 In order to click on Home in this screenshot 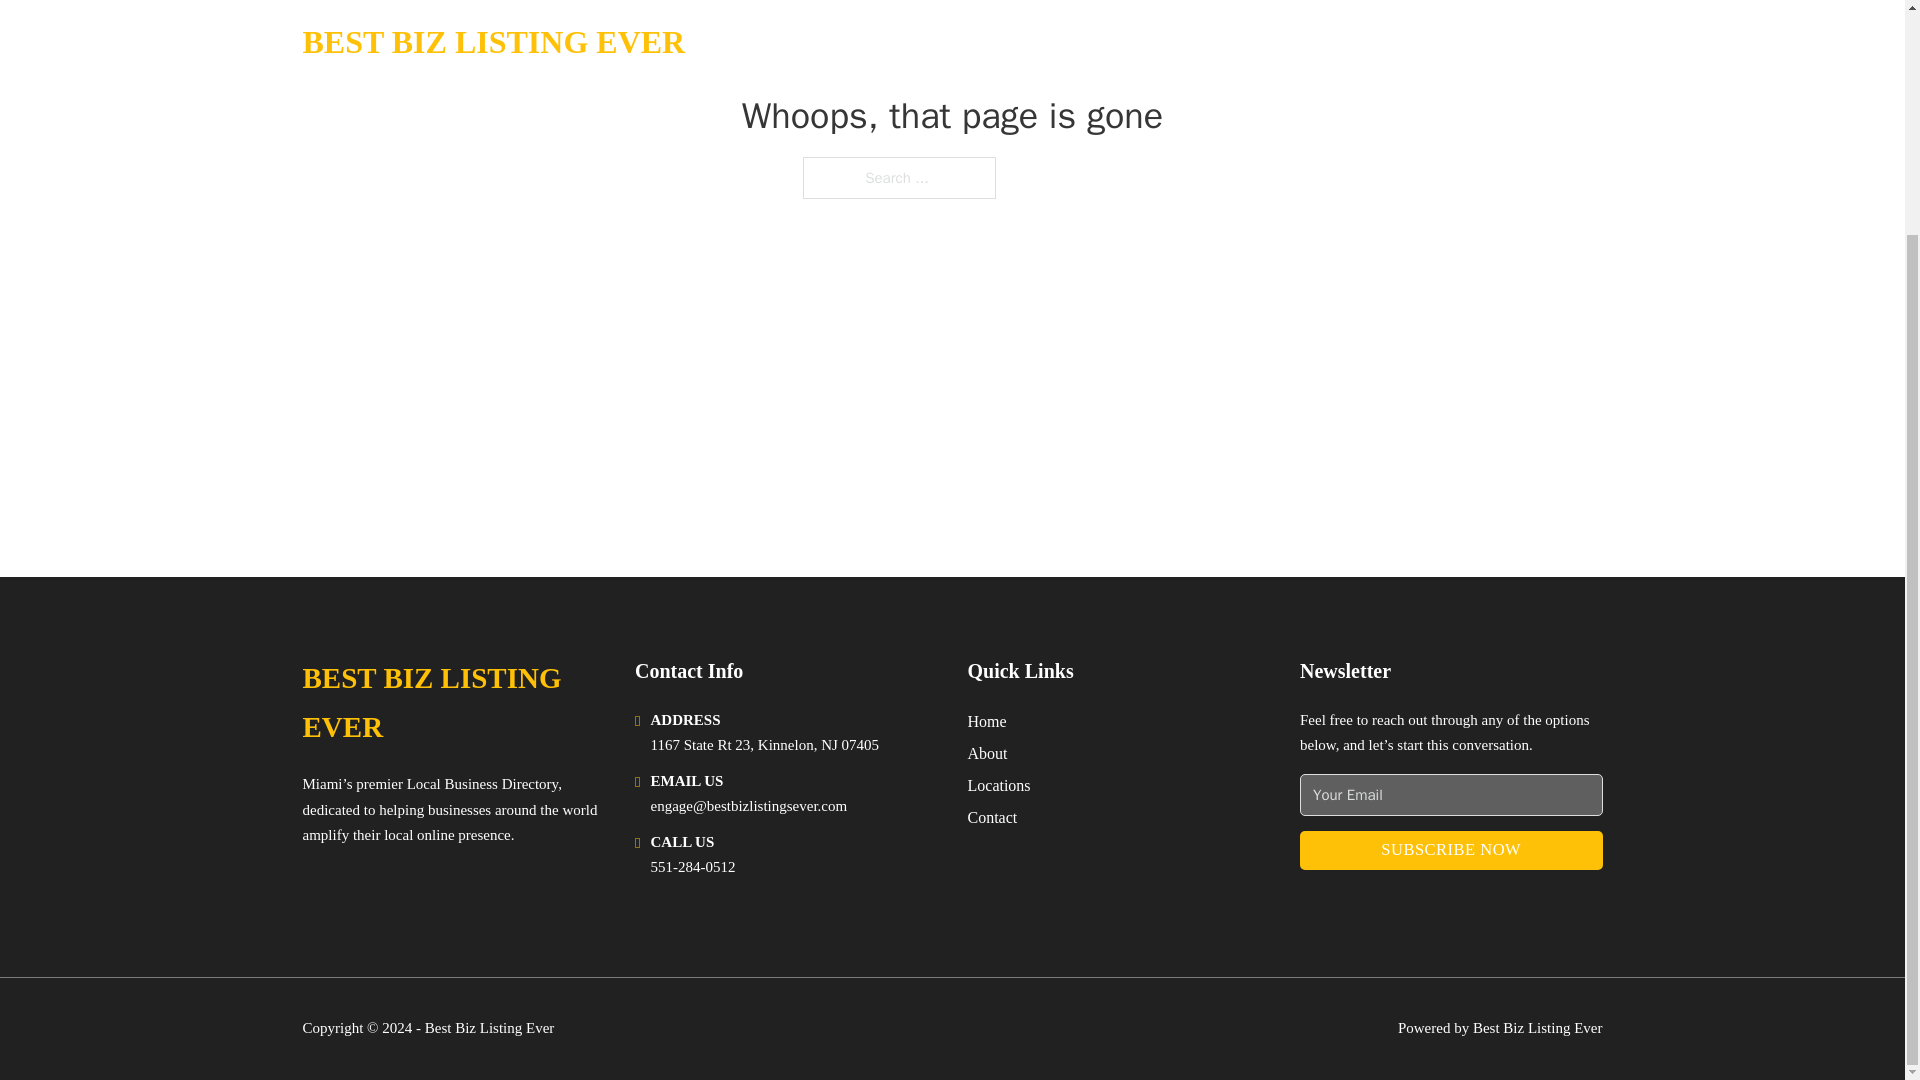, I will do `click(986, 722)`.